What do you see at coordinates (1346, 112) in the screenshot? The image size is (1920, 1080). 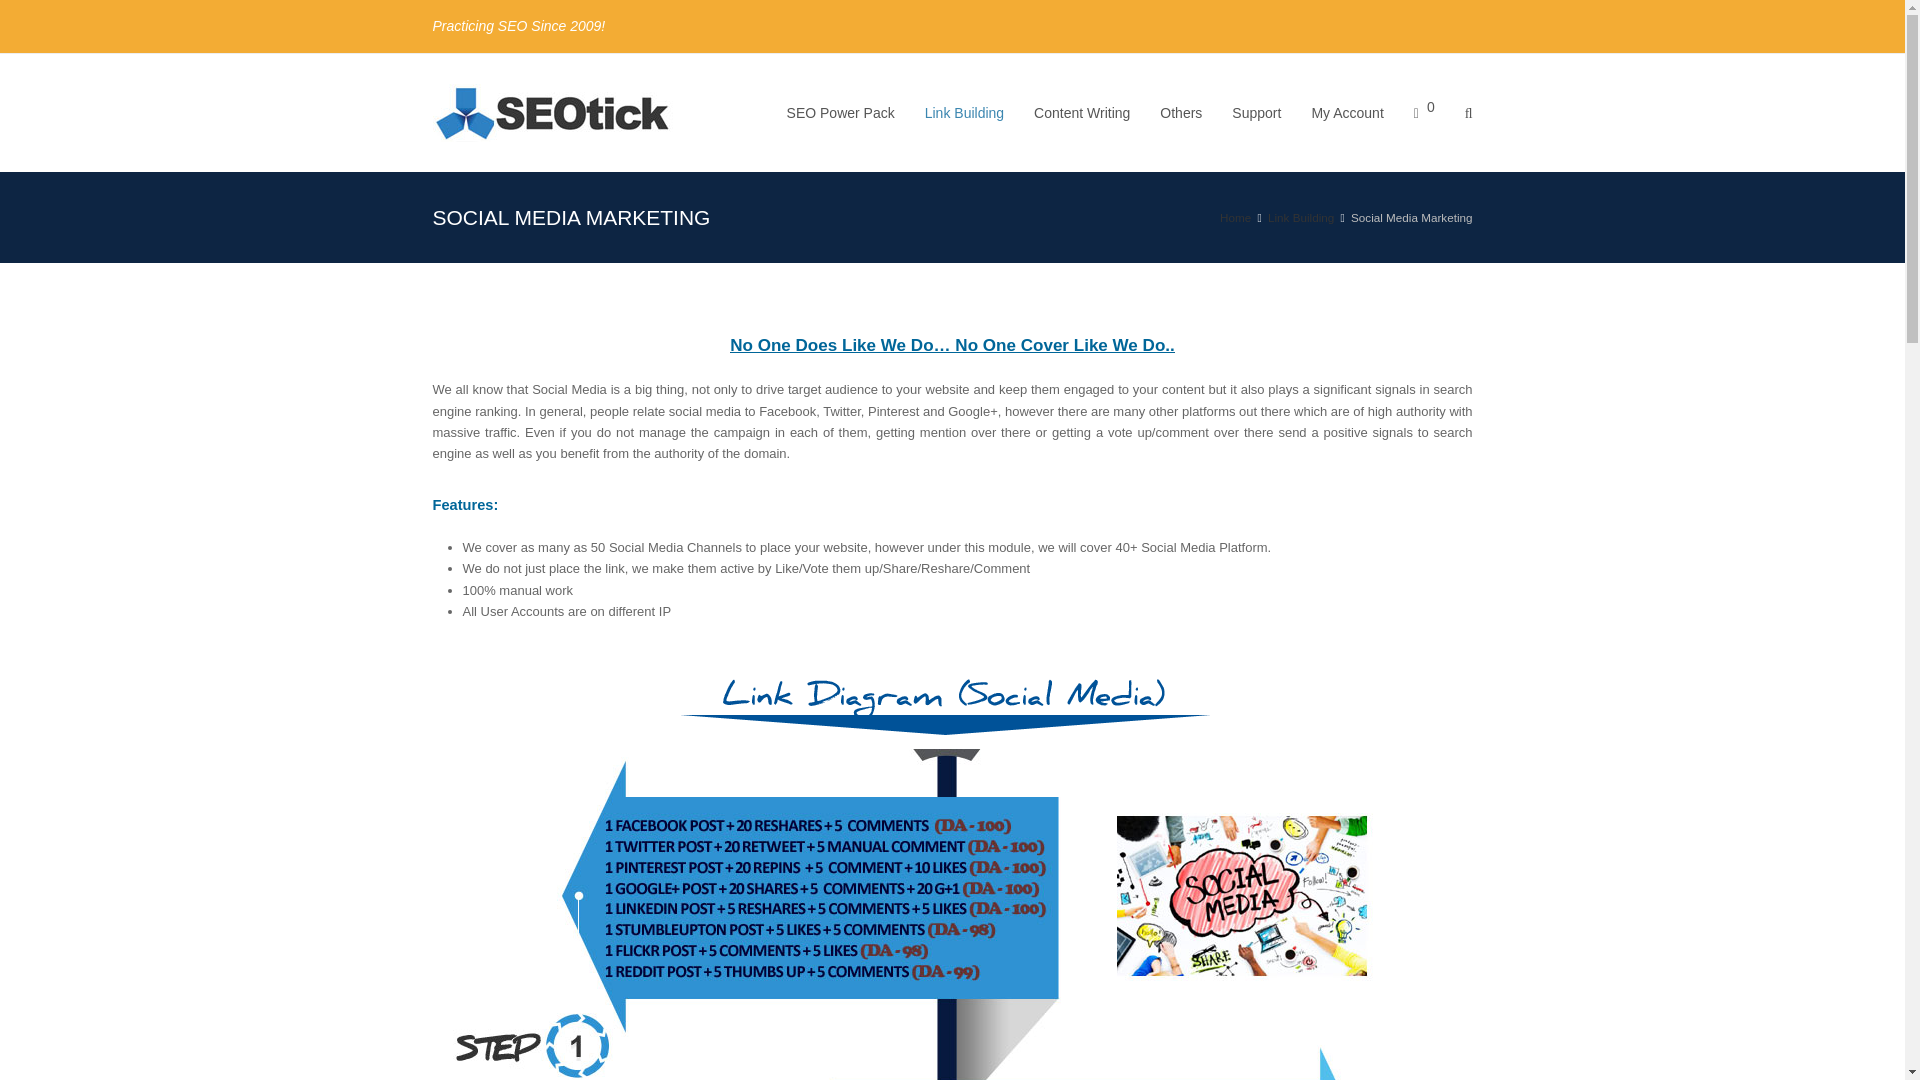 I see `My Account` at bounding box center [1346, 112].